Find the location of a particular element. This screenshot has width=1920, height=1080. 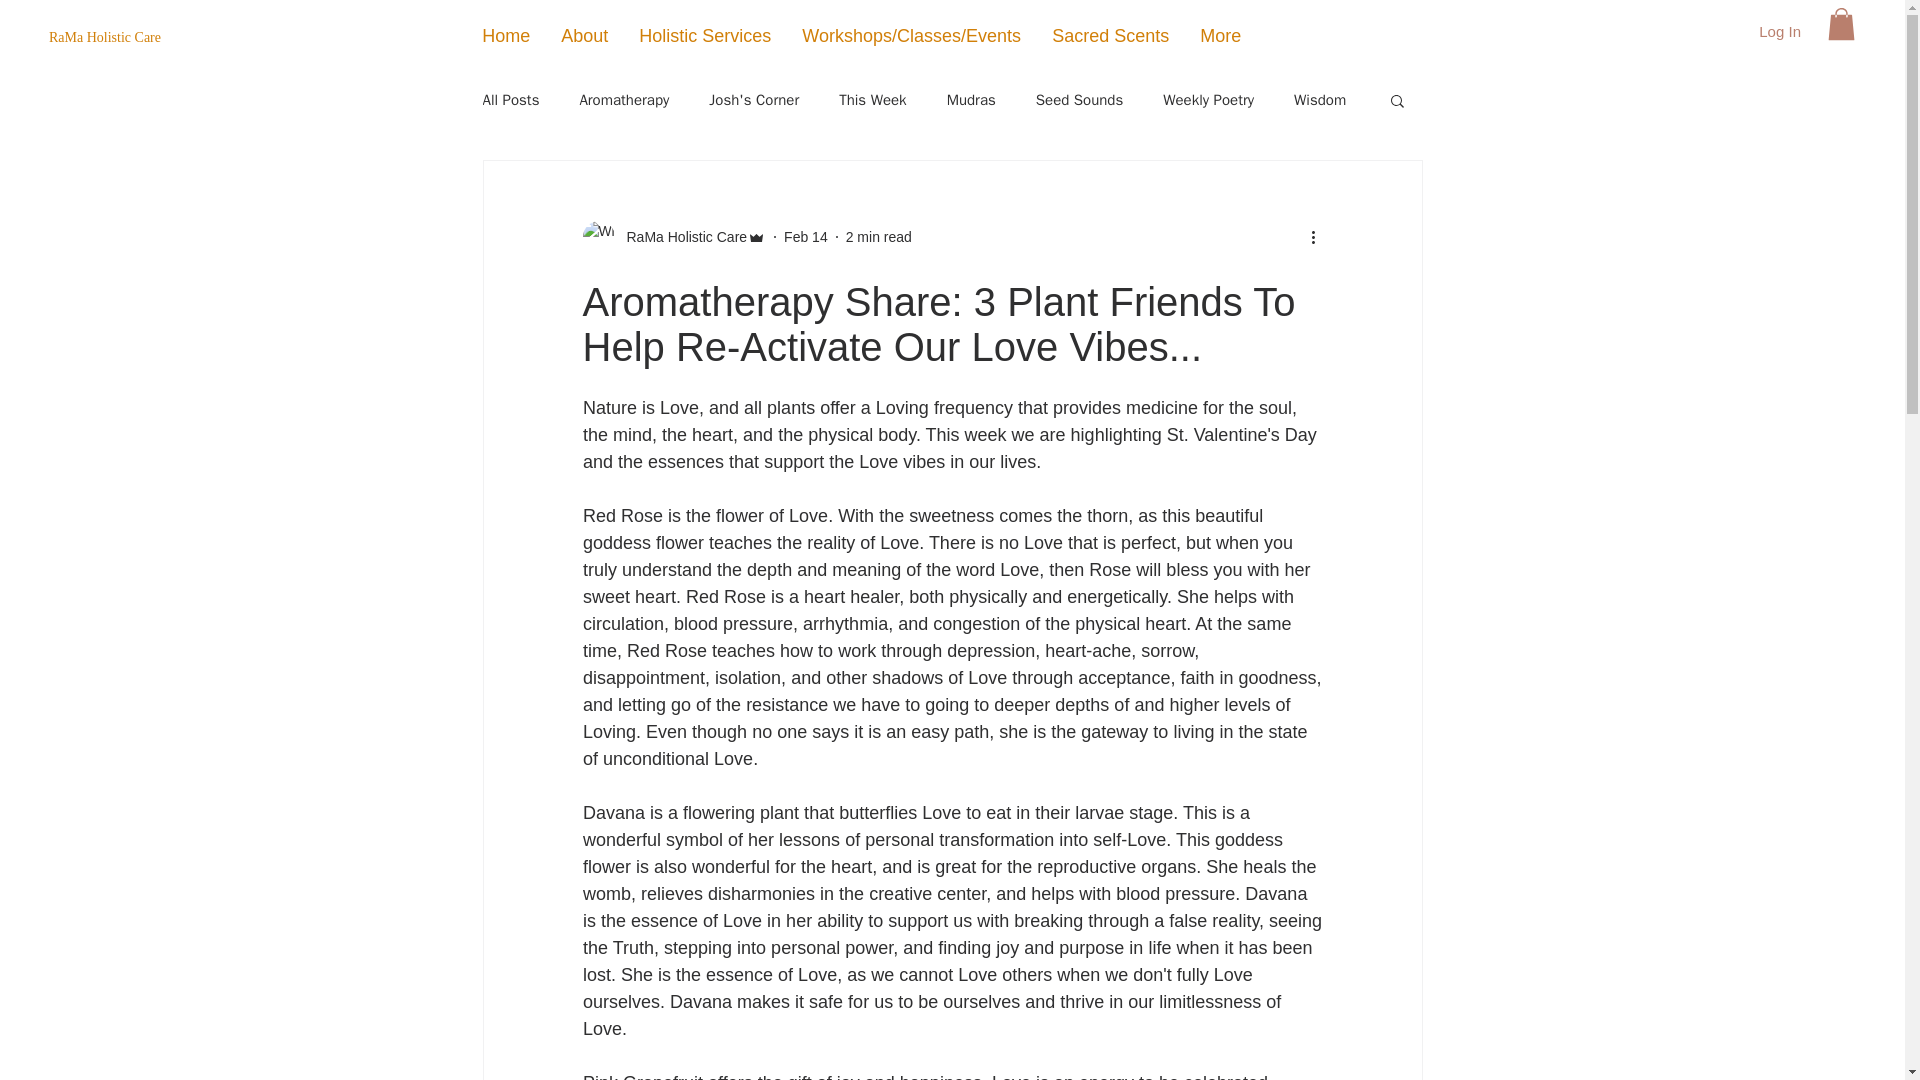

RaMa Holistic Care  is located at coordinates (680, 236).